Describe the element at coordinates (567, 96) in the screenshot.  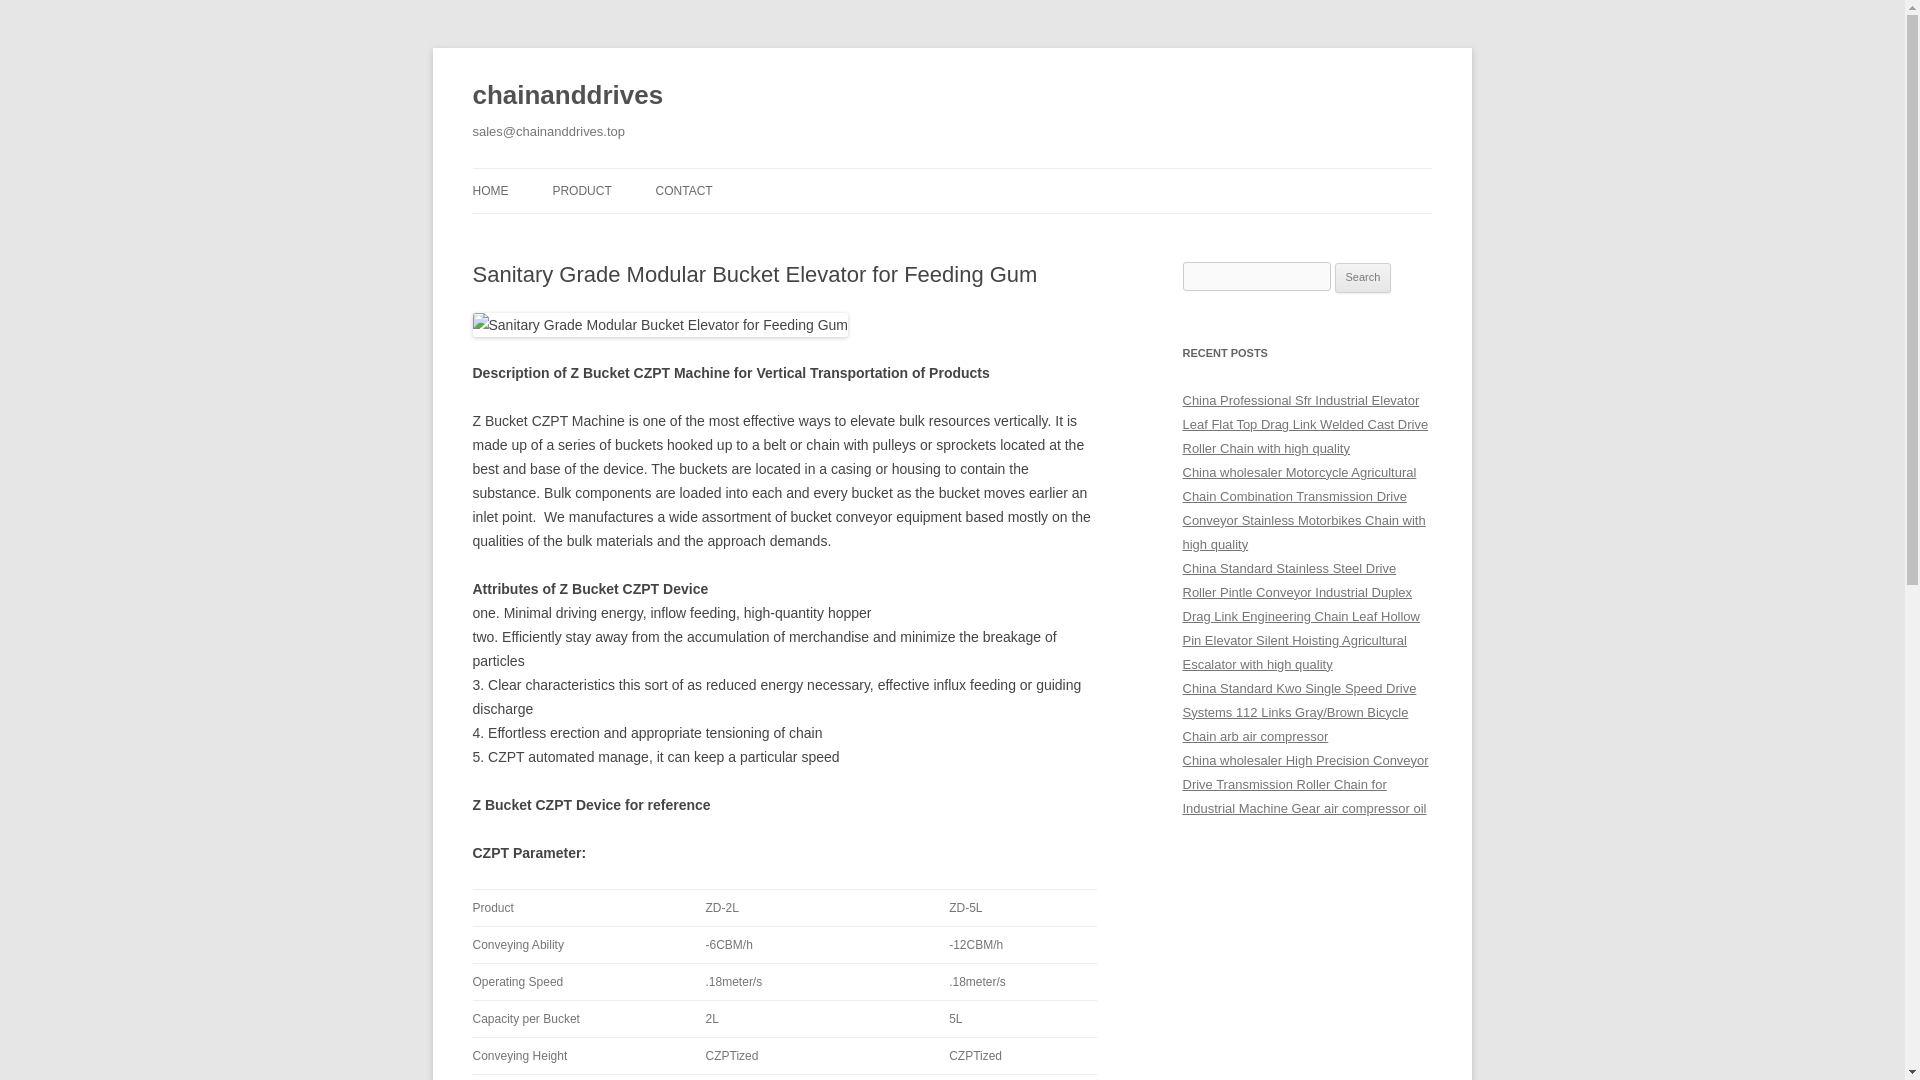
I see `chainanddrives` at that location.